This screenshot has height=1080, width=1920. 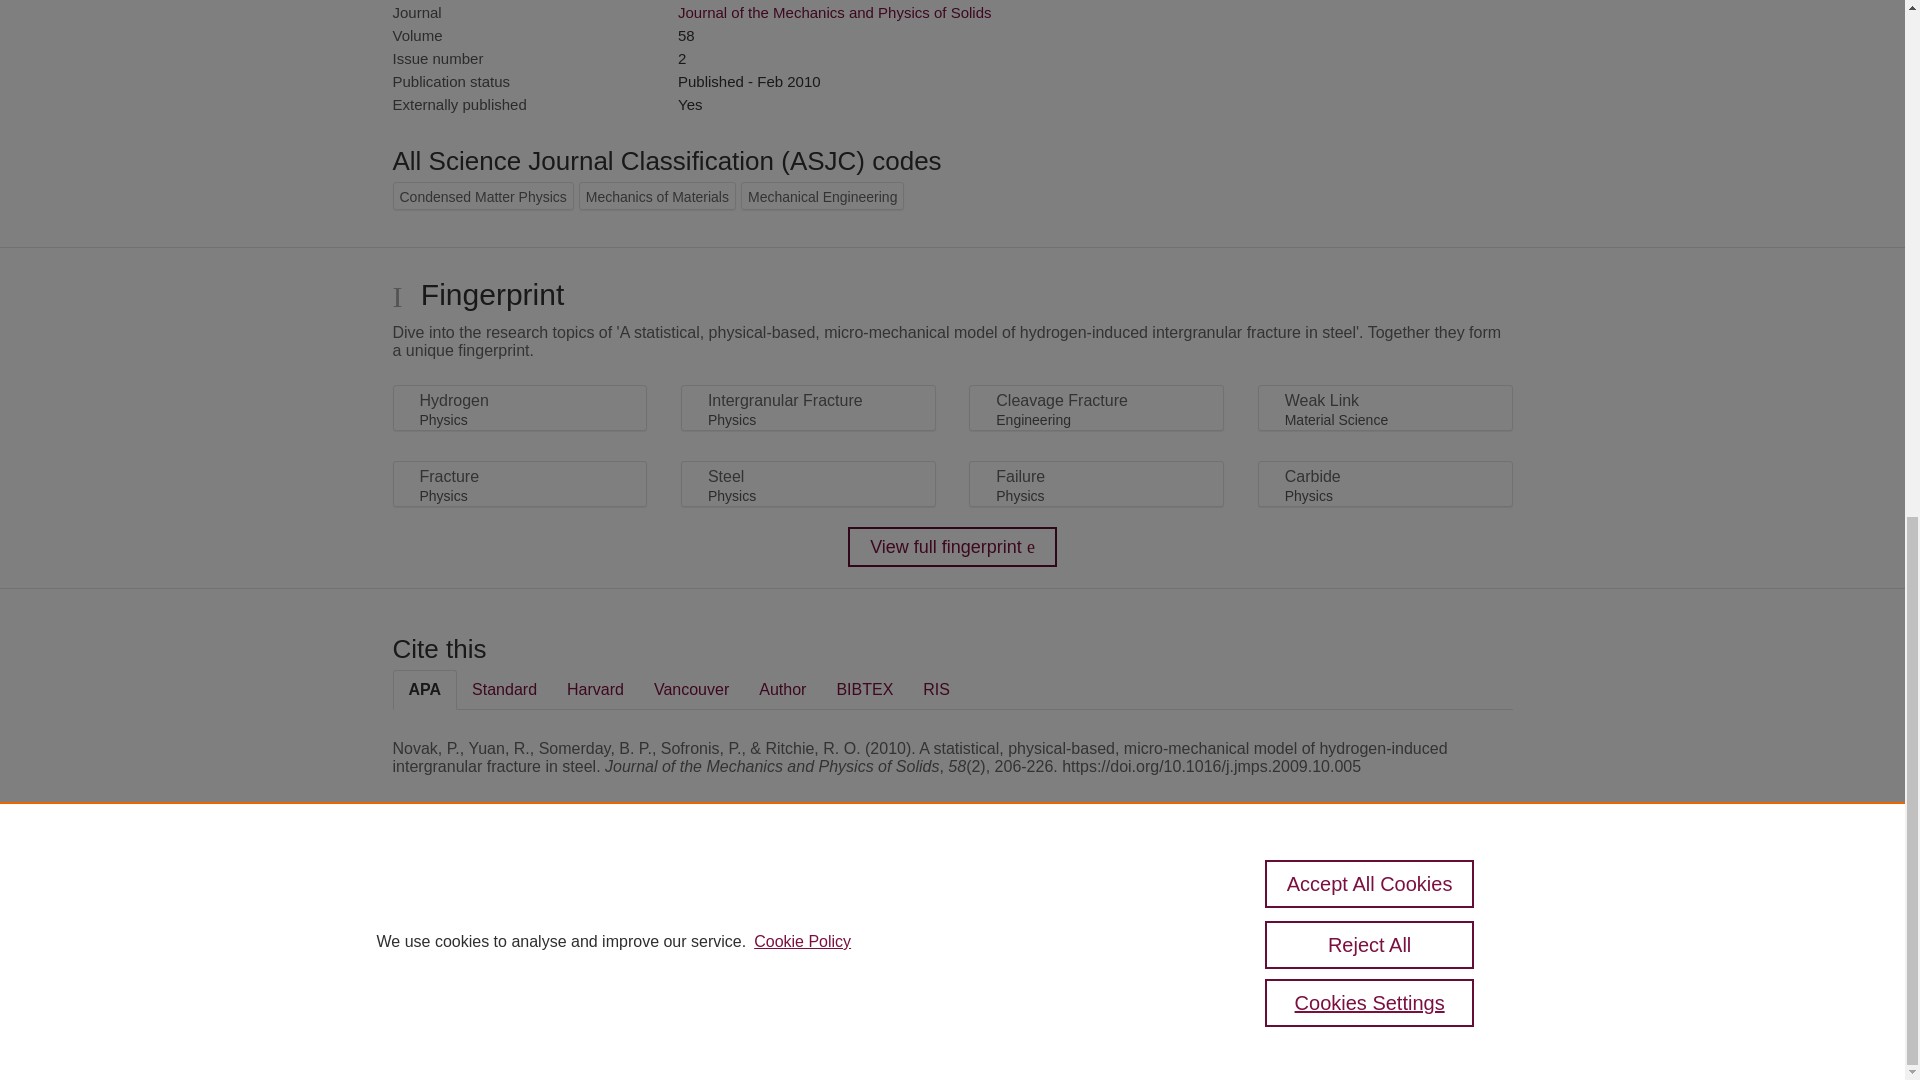 I want to click on Elsevier B.V., so click(x=668, y=932).